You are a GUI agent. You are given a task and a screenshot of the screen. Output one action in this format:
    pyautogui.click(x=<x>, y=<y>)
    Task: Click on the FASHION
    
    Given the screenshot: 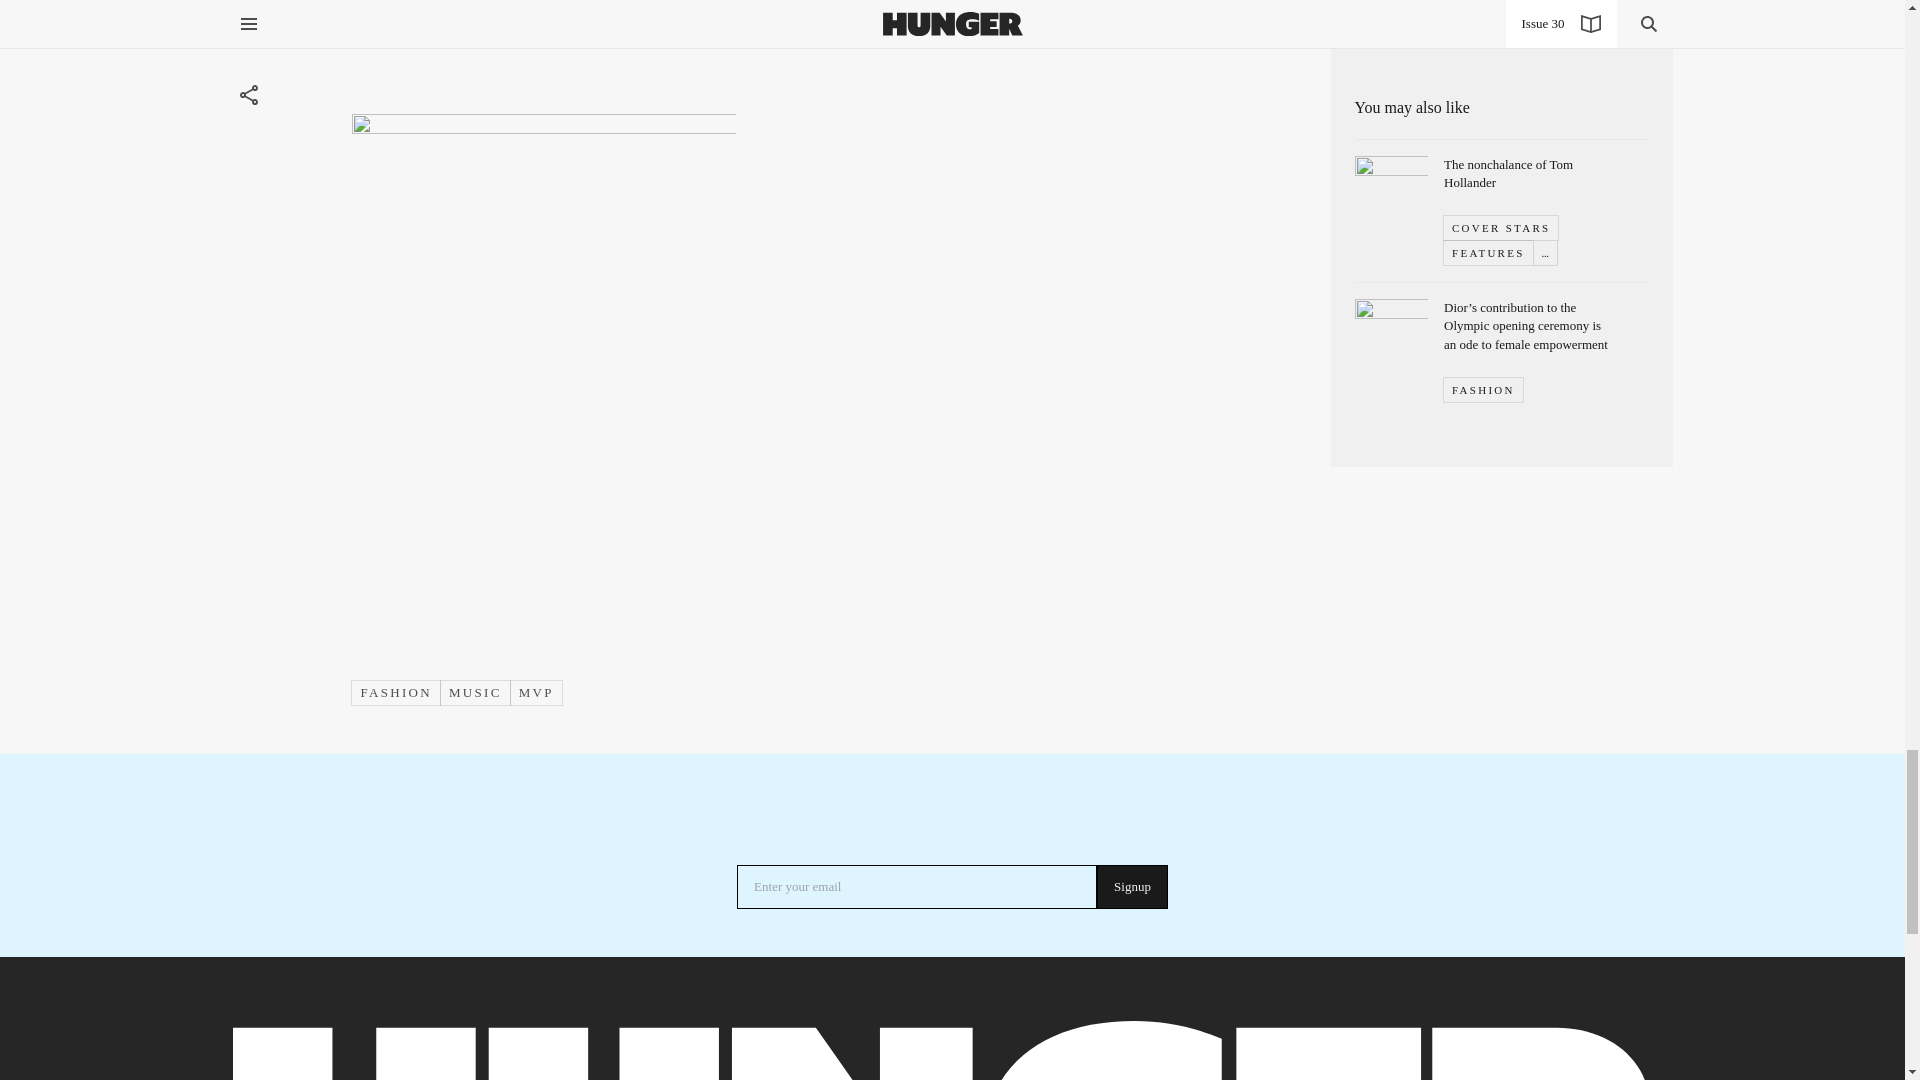 What is the action you would take?
    pyautogui.click(x=396, y=692)
    